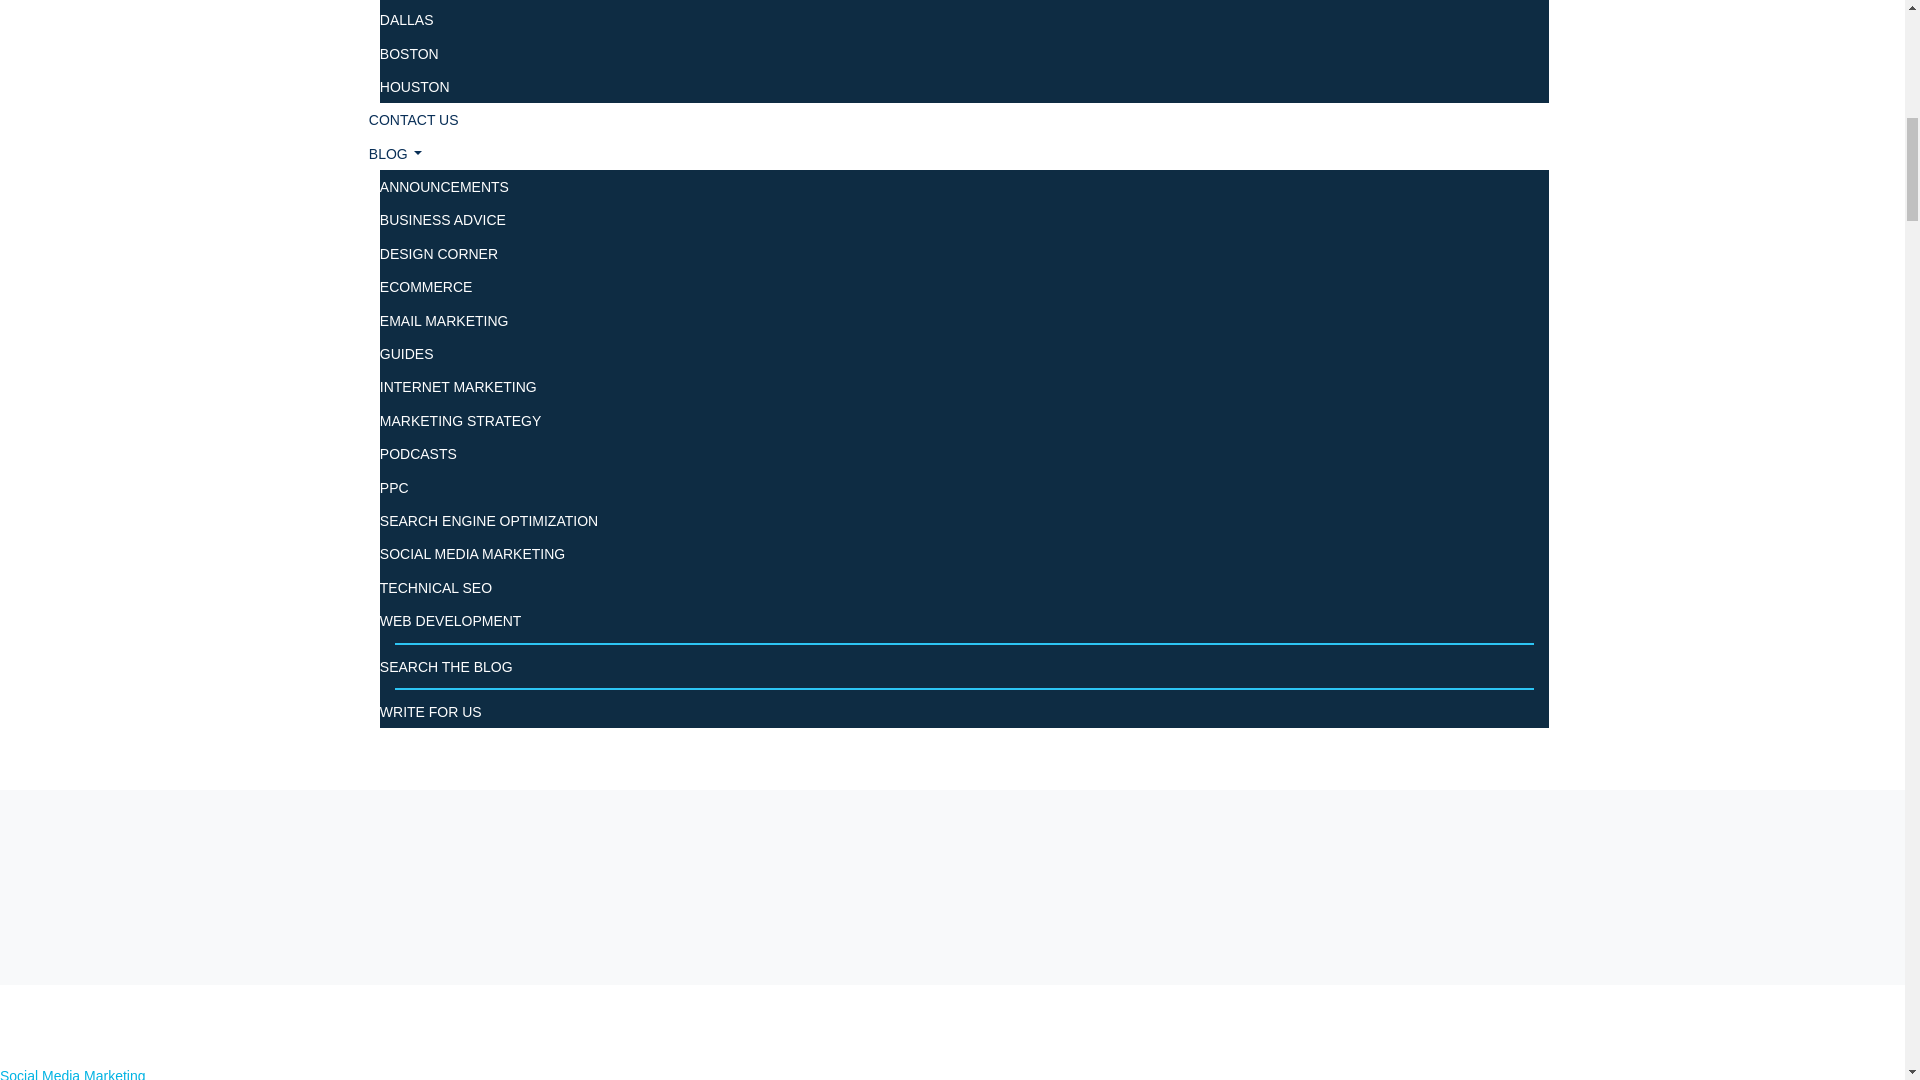 Image resolution: width=1920 pixels, height=1080 pixels. I want to click on BOSTON, so click(410, 54).